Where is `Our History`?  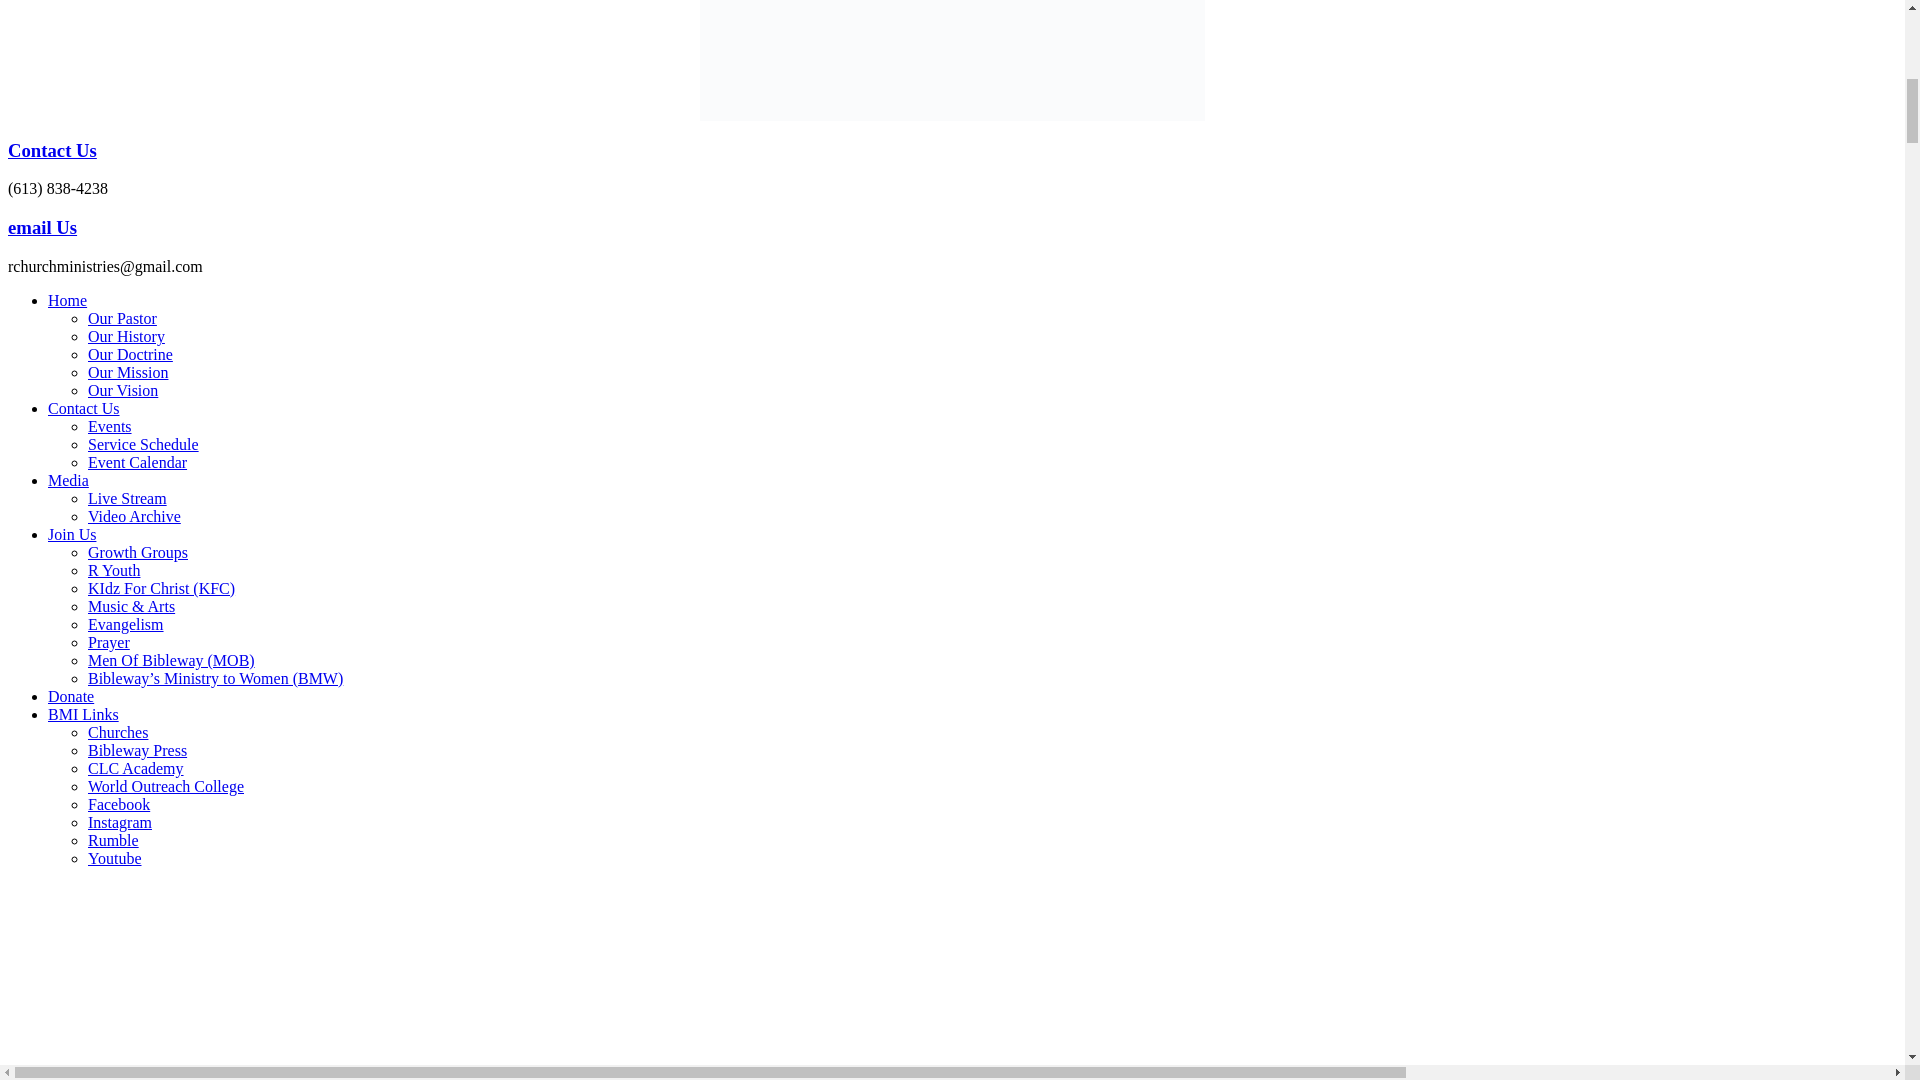 Our History is located at coordinates (126, 336).